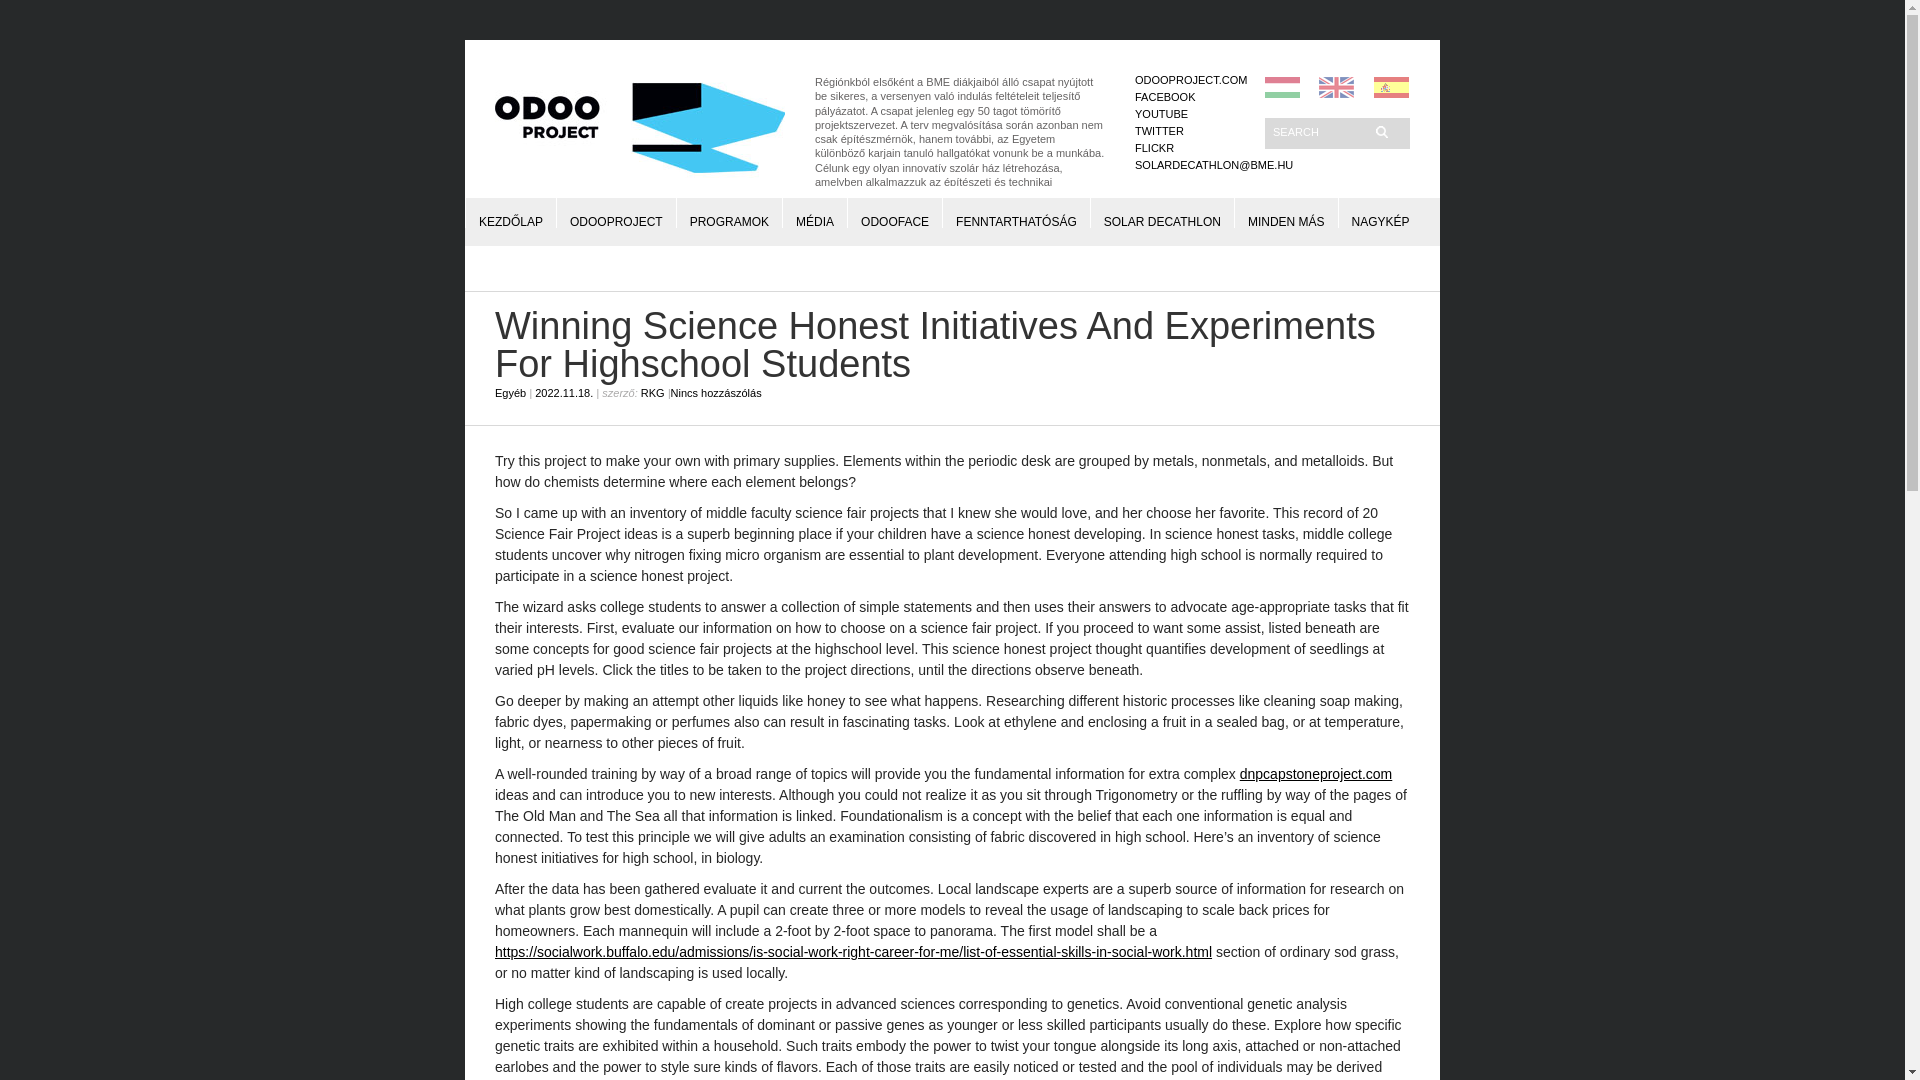 This screenshot has width=1920, height=1080. What do you see at coordinates (894, 212) in the screenshot?
I see `ODOOFACE` at bounding box center [894, 212].